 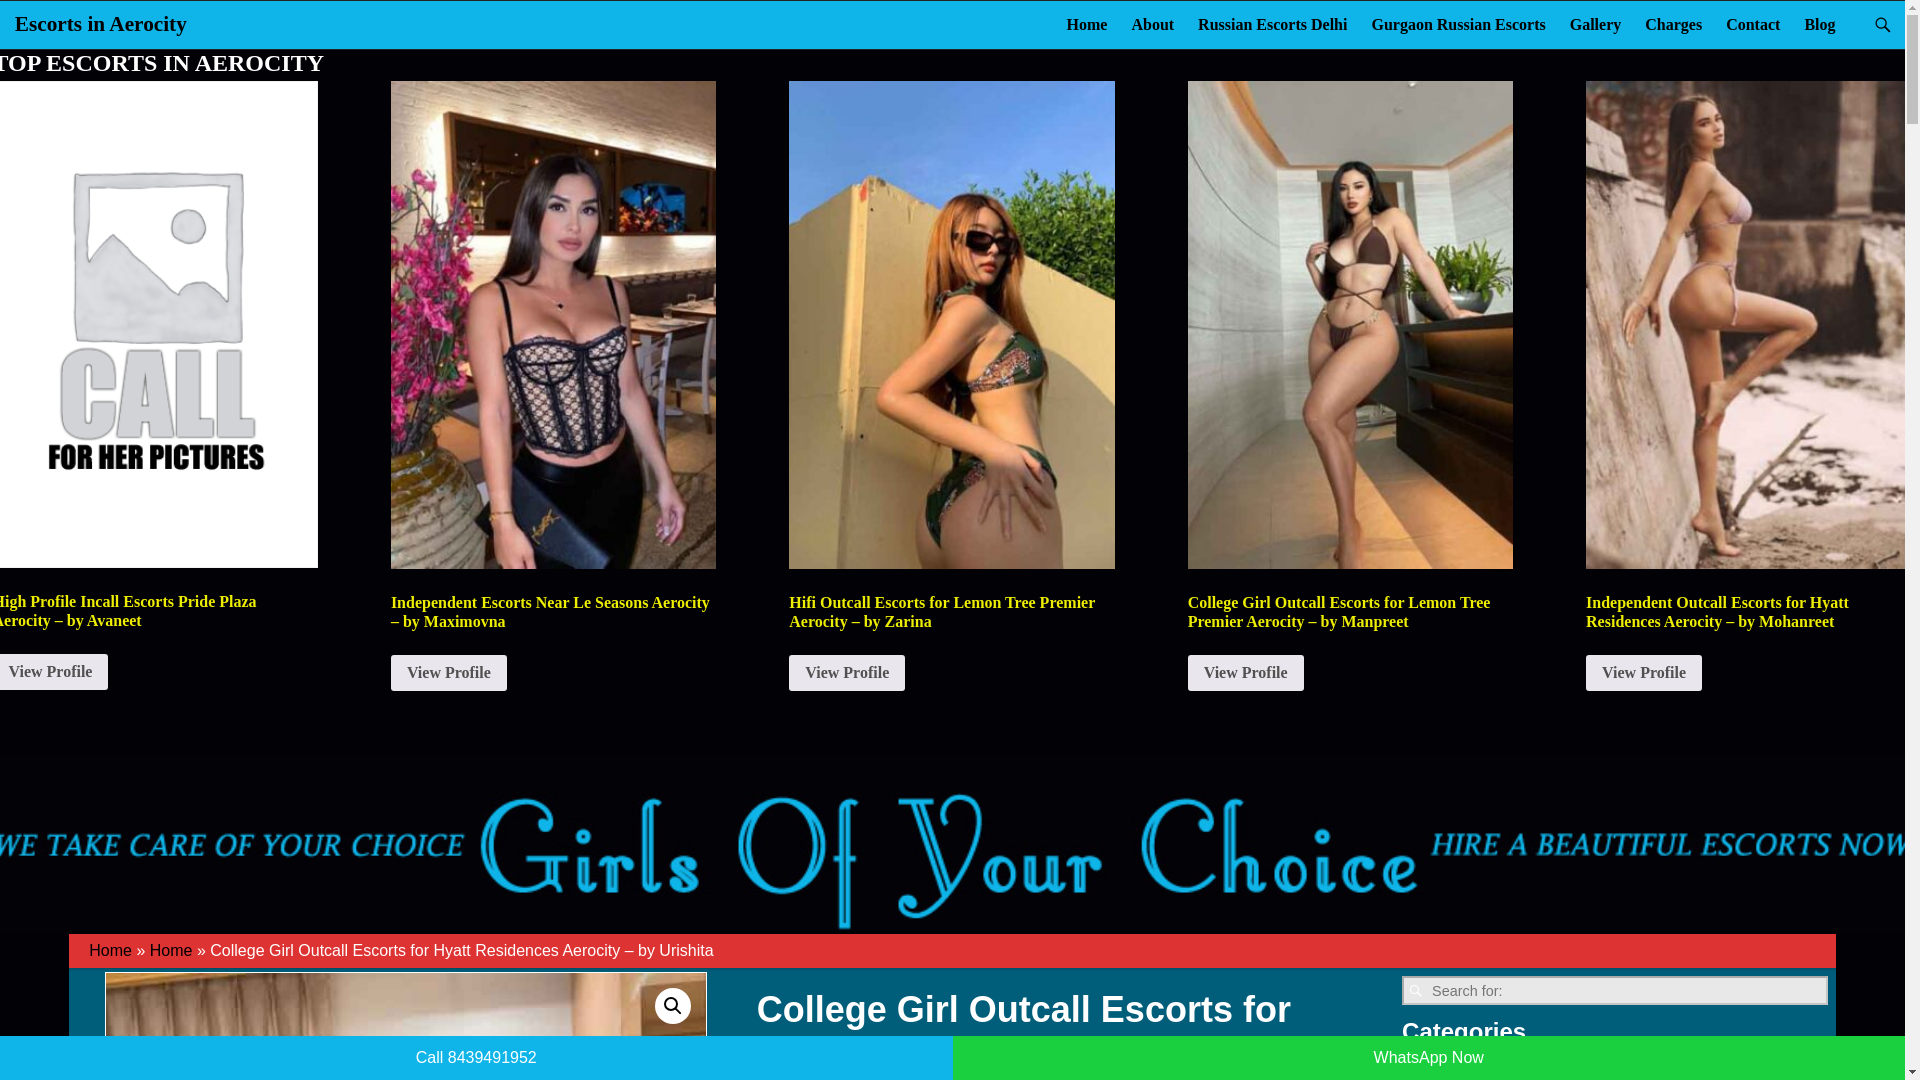 I want to click on Gurgaon Russian Escorts, so click(x=1458, y=24).